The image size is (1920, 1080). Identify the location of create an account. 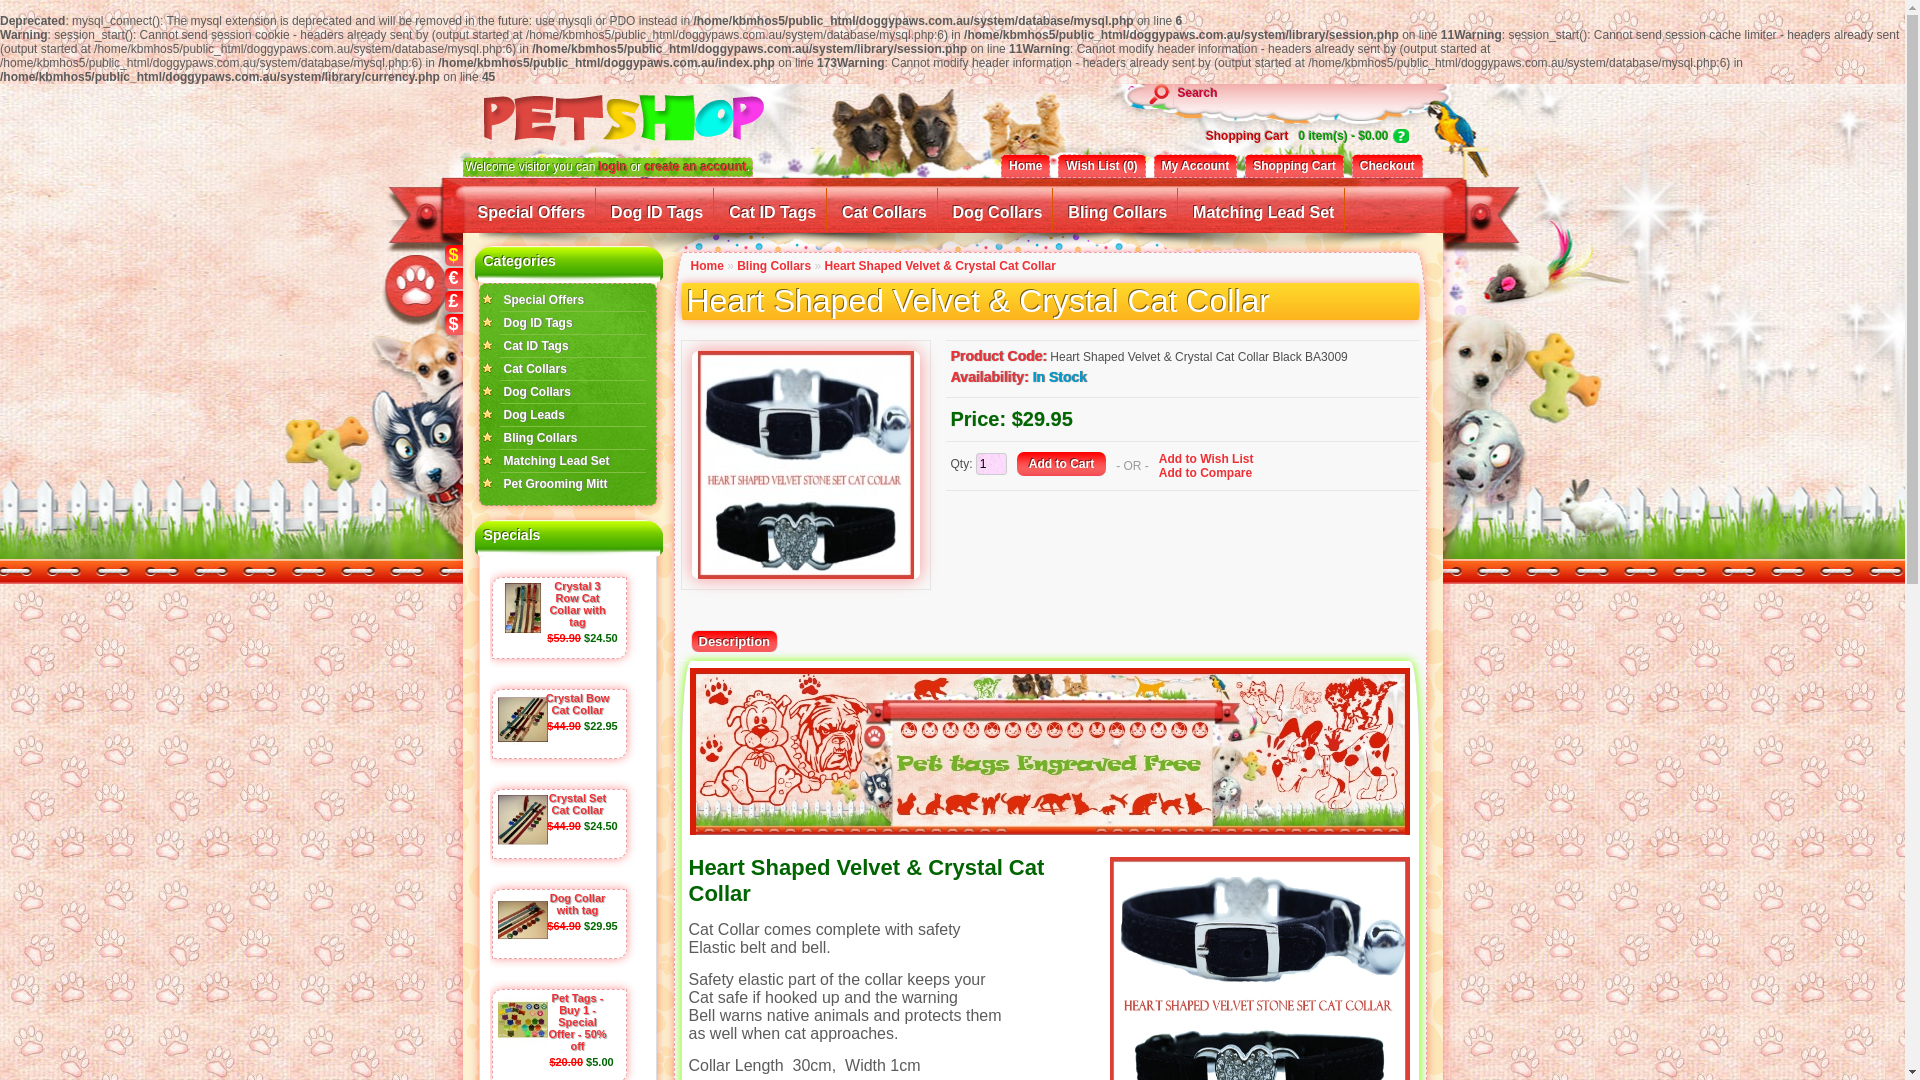
(696, 167).